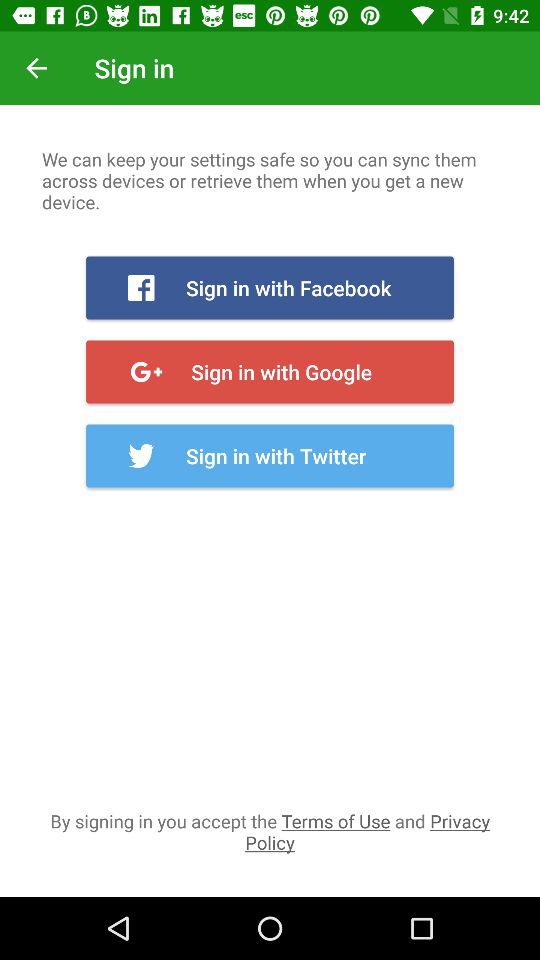 The image size is (540, 960). What do you see at coordinates (36, 68) in the screenshot?
I see `tap the icon to the left of sign in item` at bounding box center [36, 68].